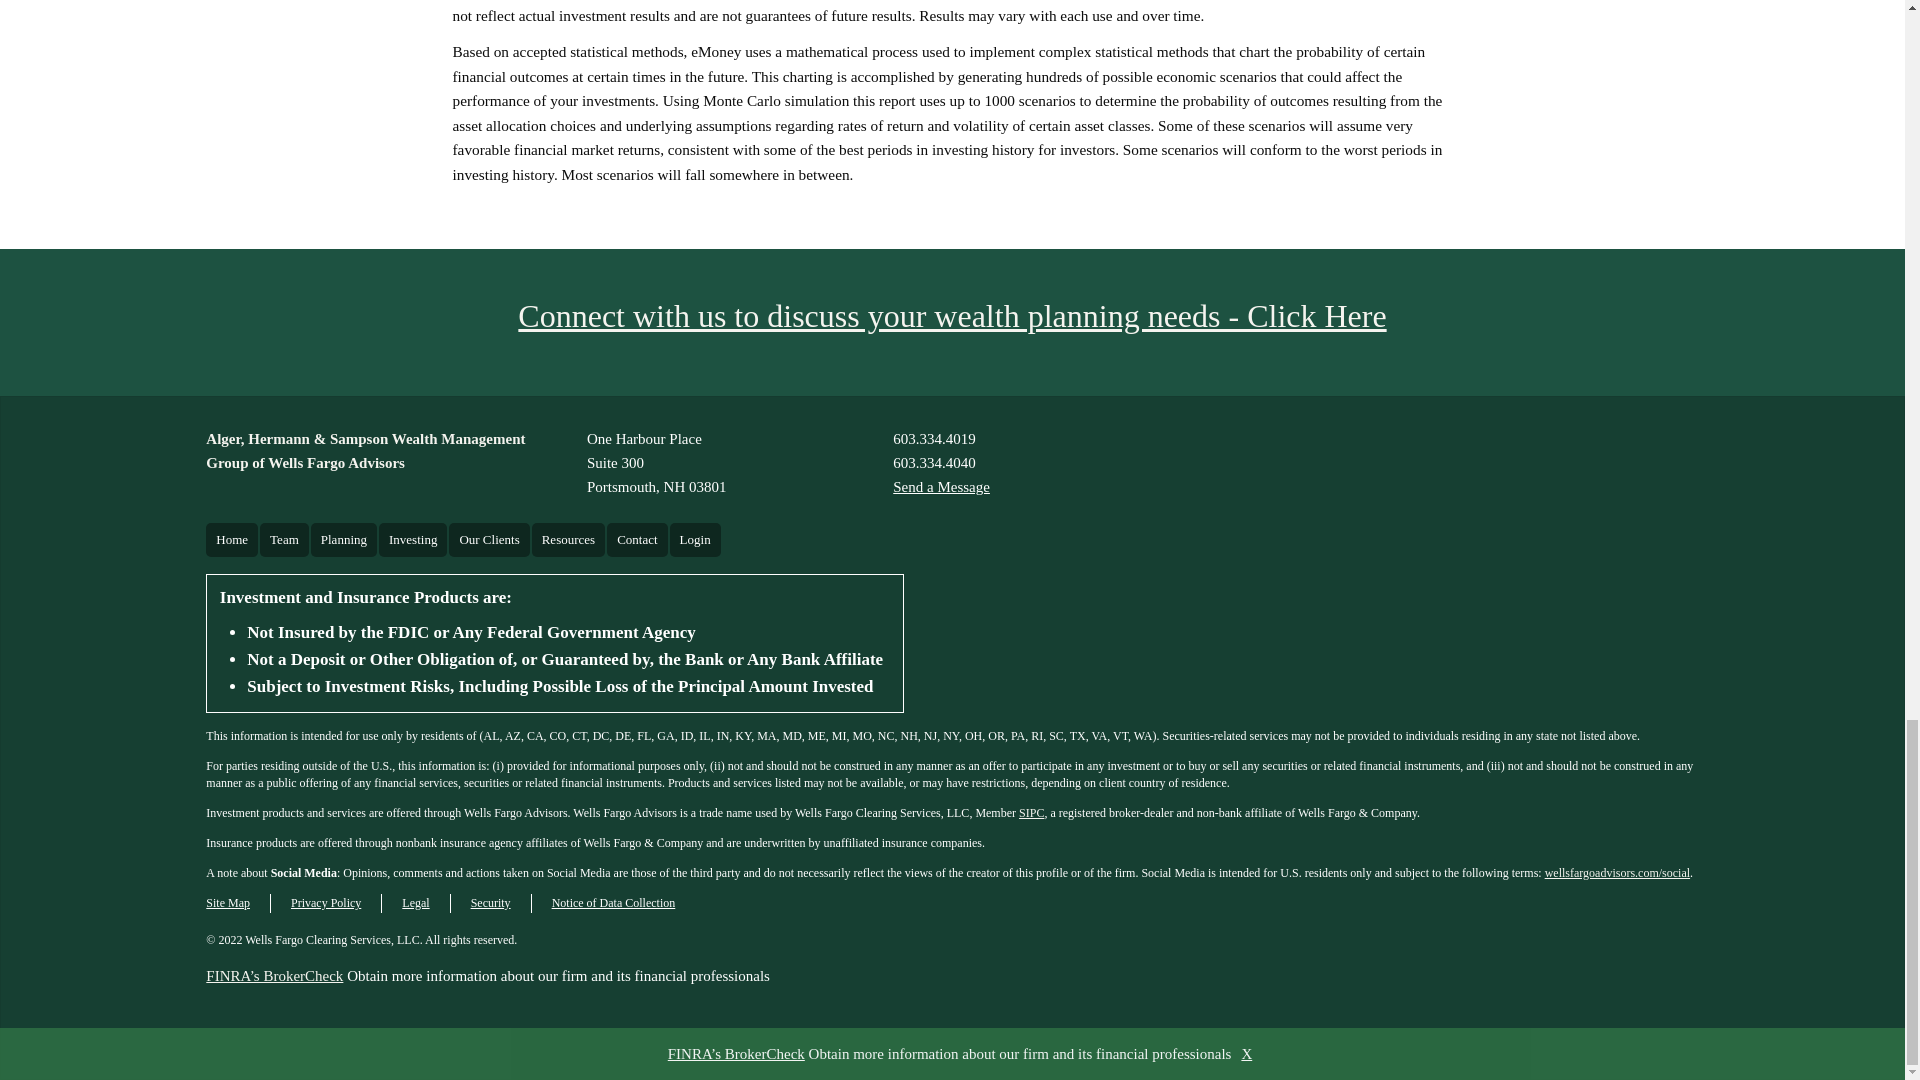 The image size is (1920, 1080). What do you see at coordinates (284, 540) in the screenshot?
I see `Send a Message` at bounding box center [284, 540].